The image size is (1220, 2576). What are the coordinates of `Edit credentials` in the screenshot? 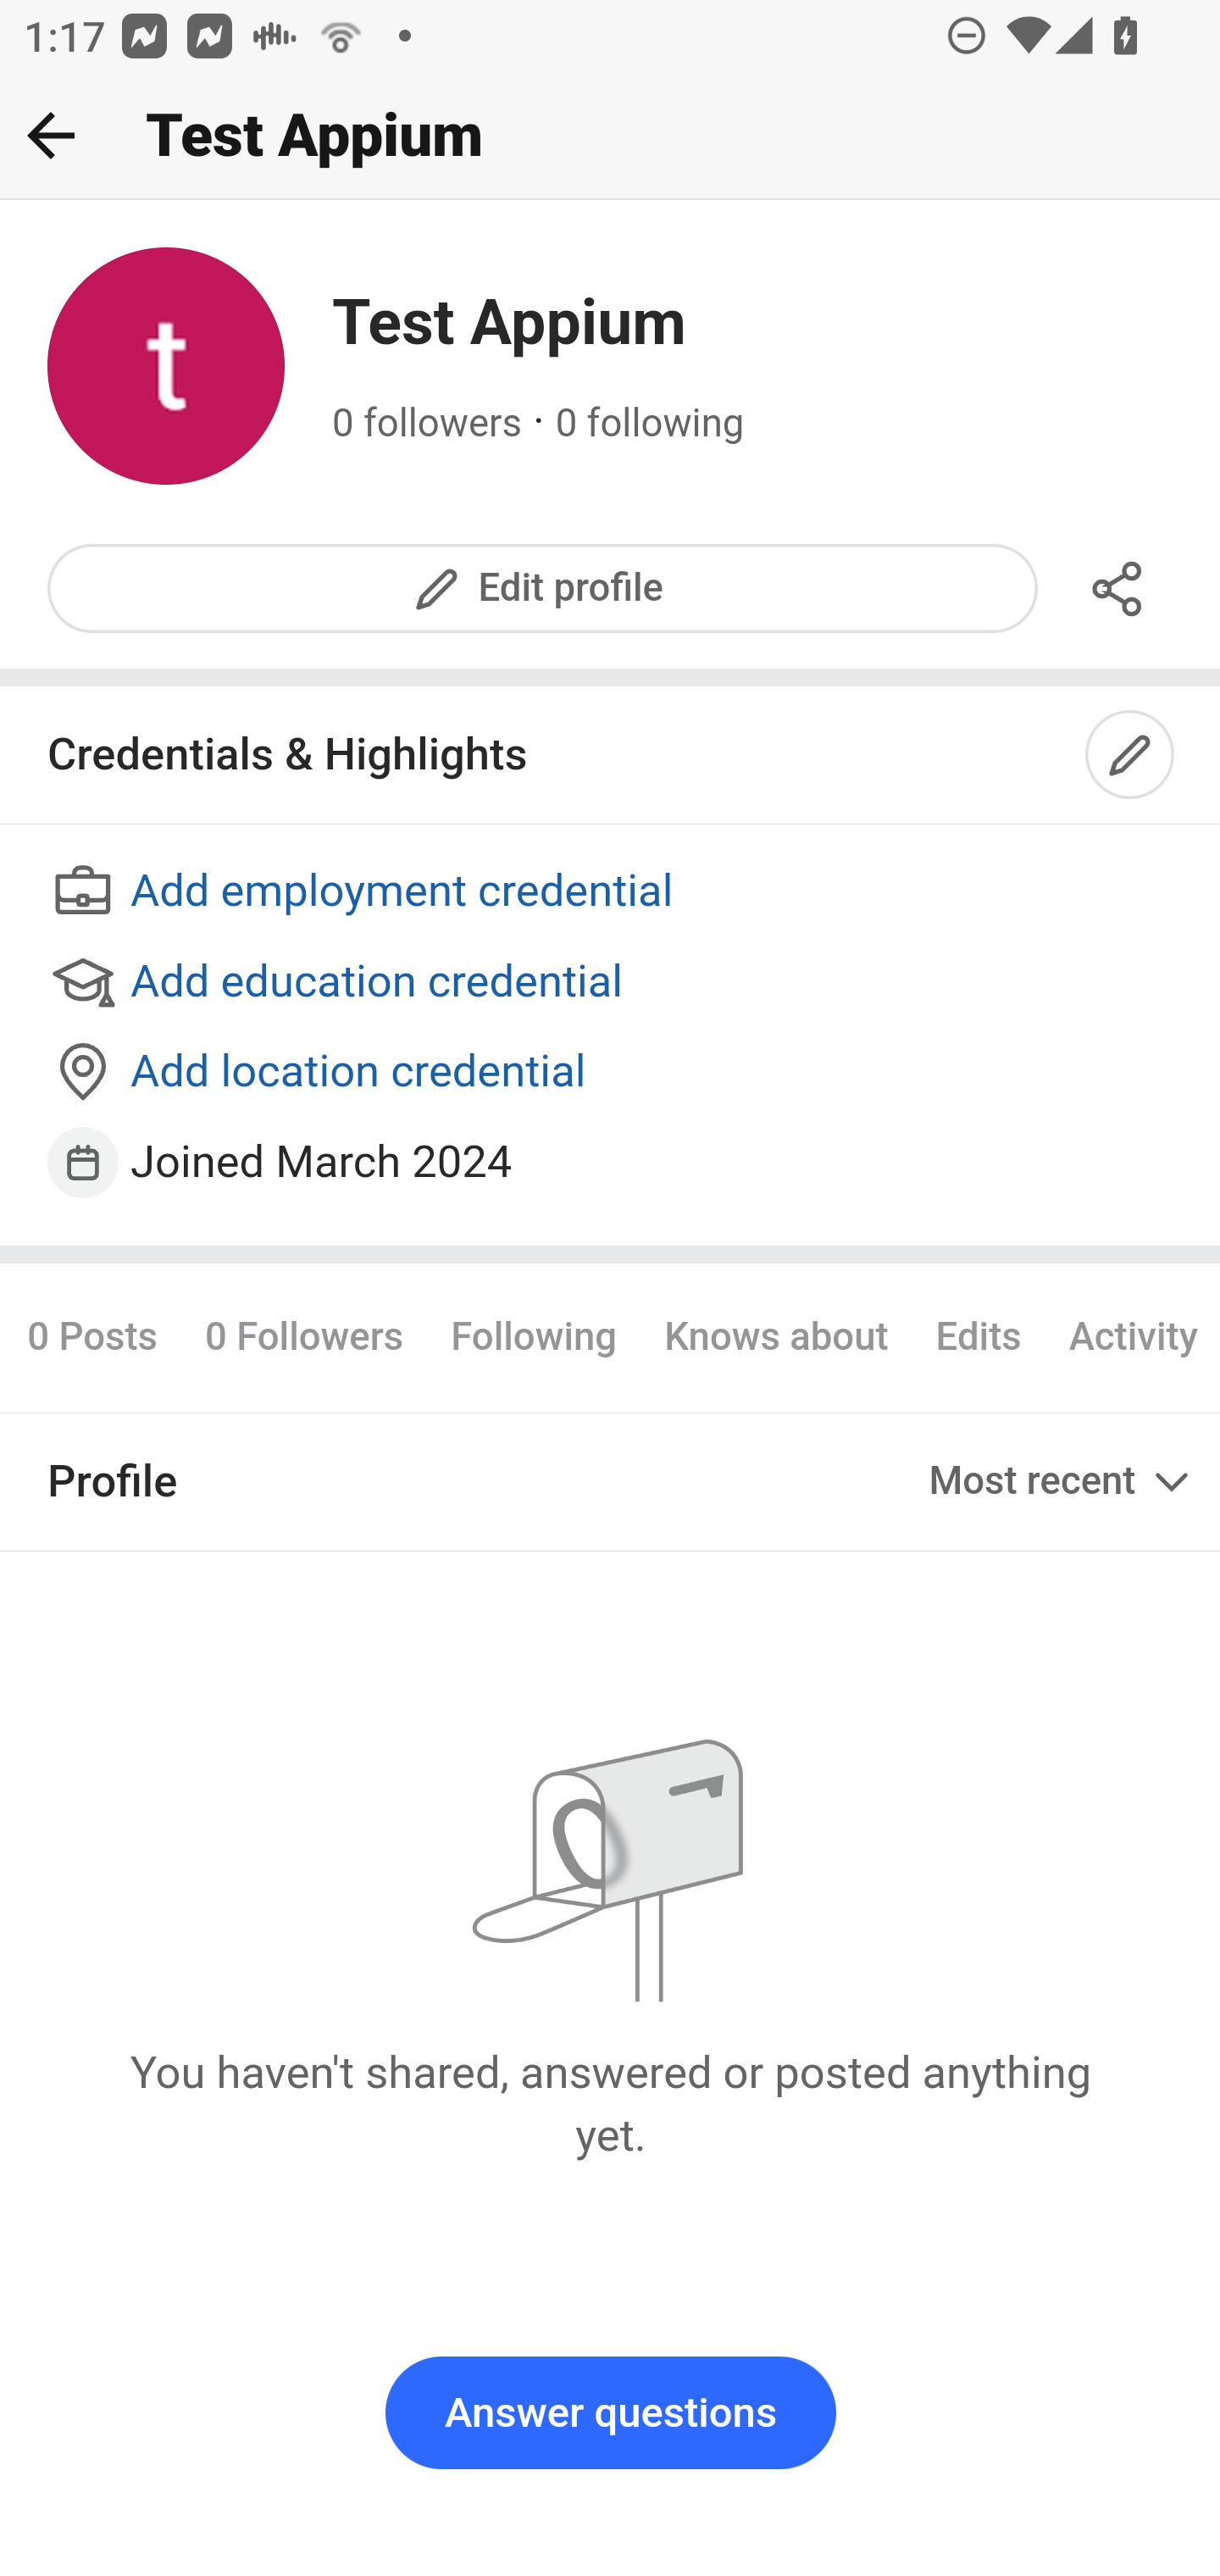 It's located at (1131, 756).